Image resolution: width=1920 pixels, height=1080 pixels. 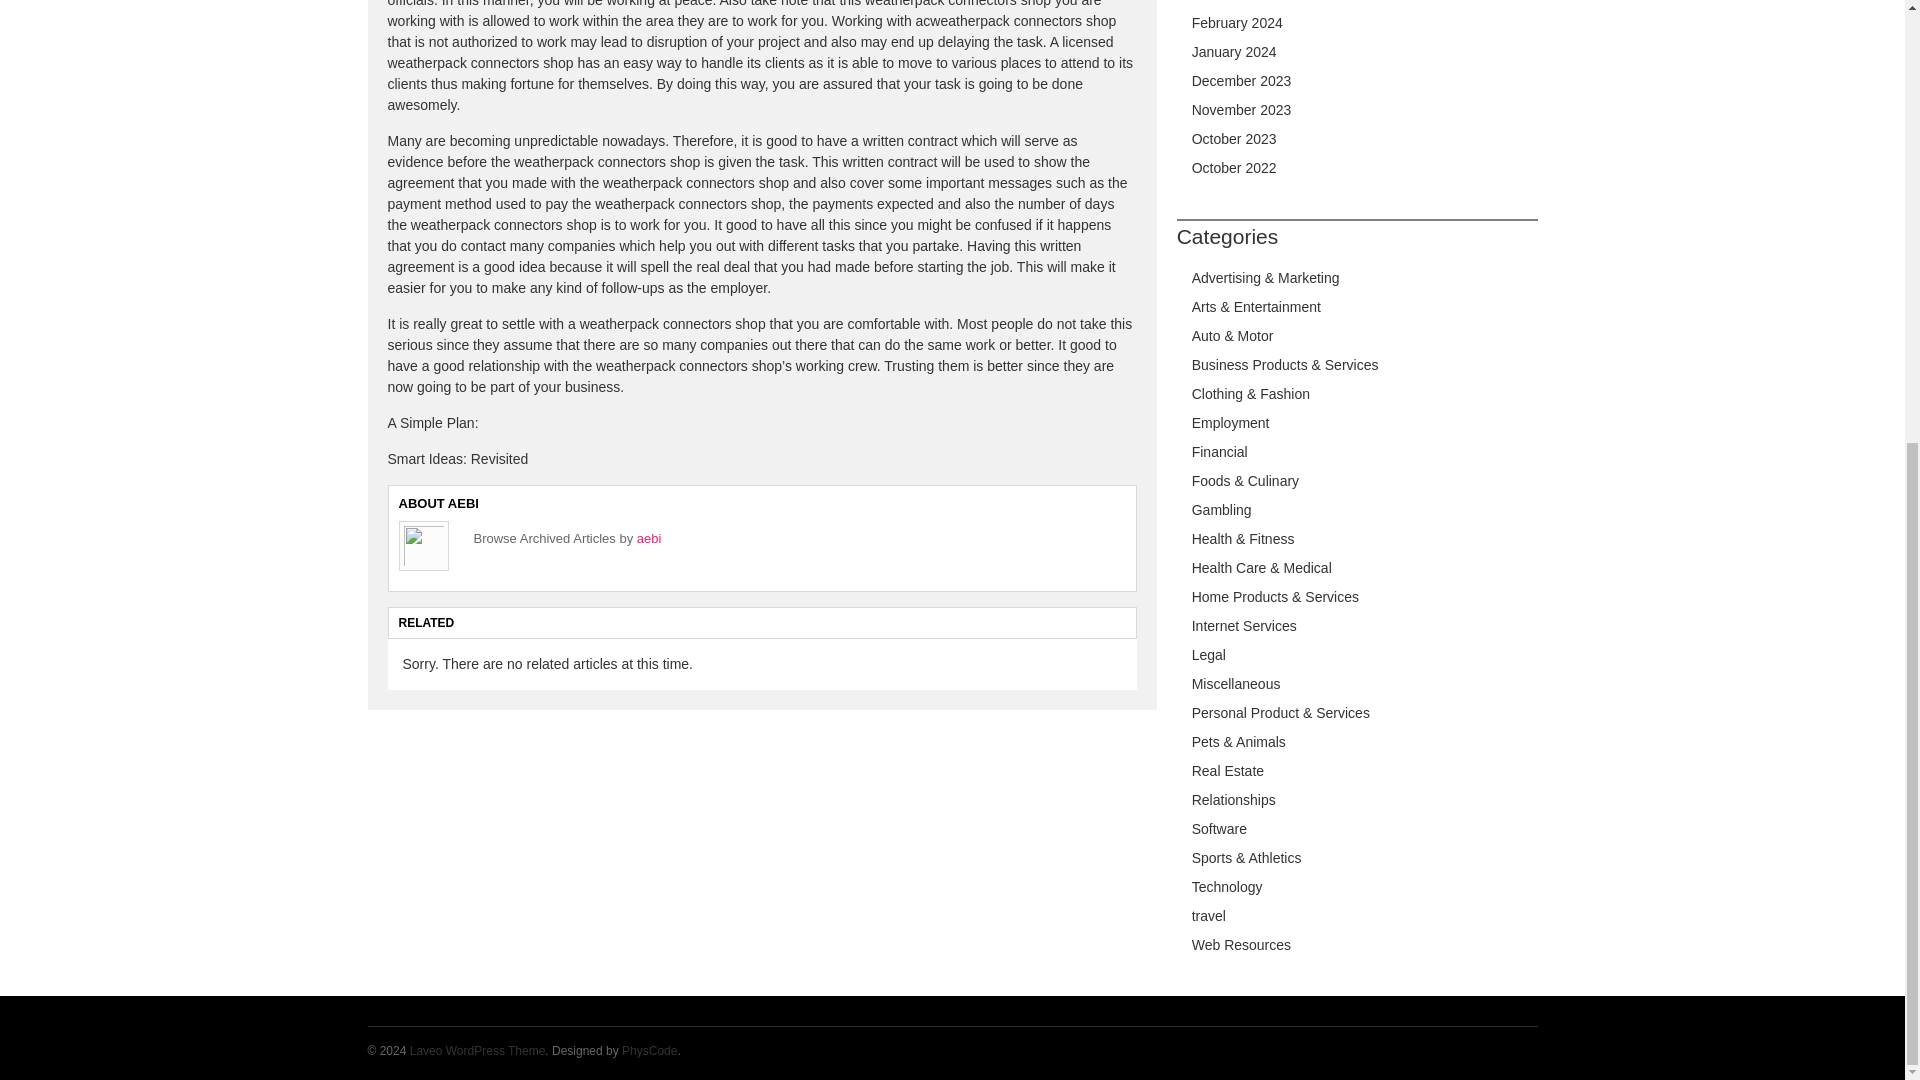 I want to click on Gambling, so click(x=1222, y=510).